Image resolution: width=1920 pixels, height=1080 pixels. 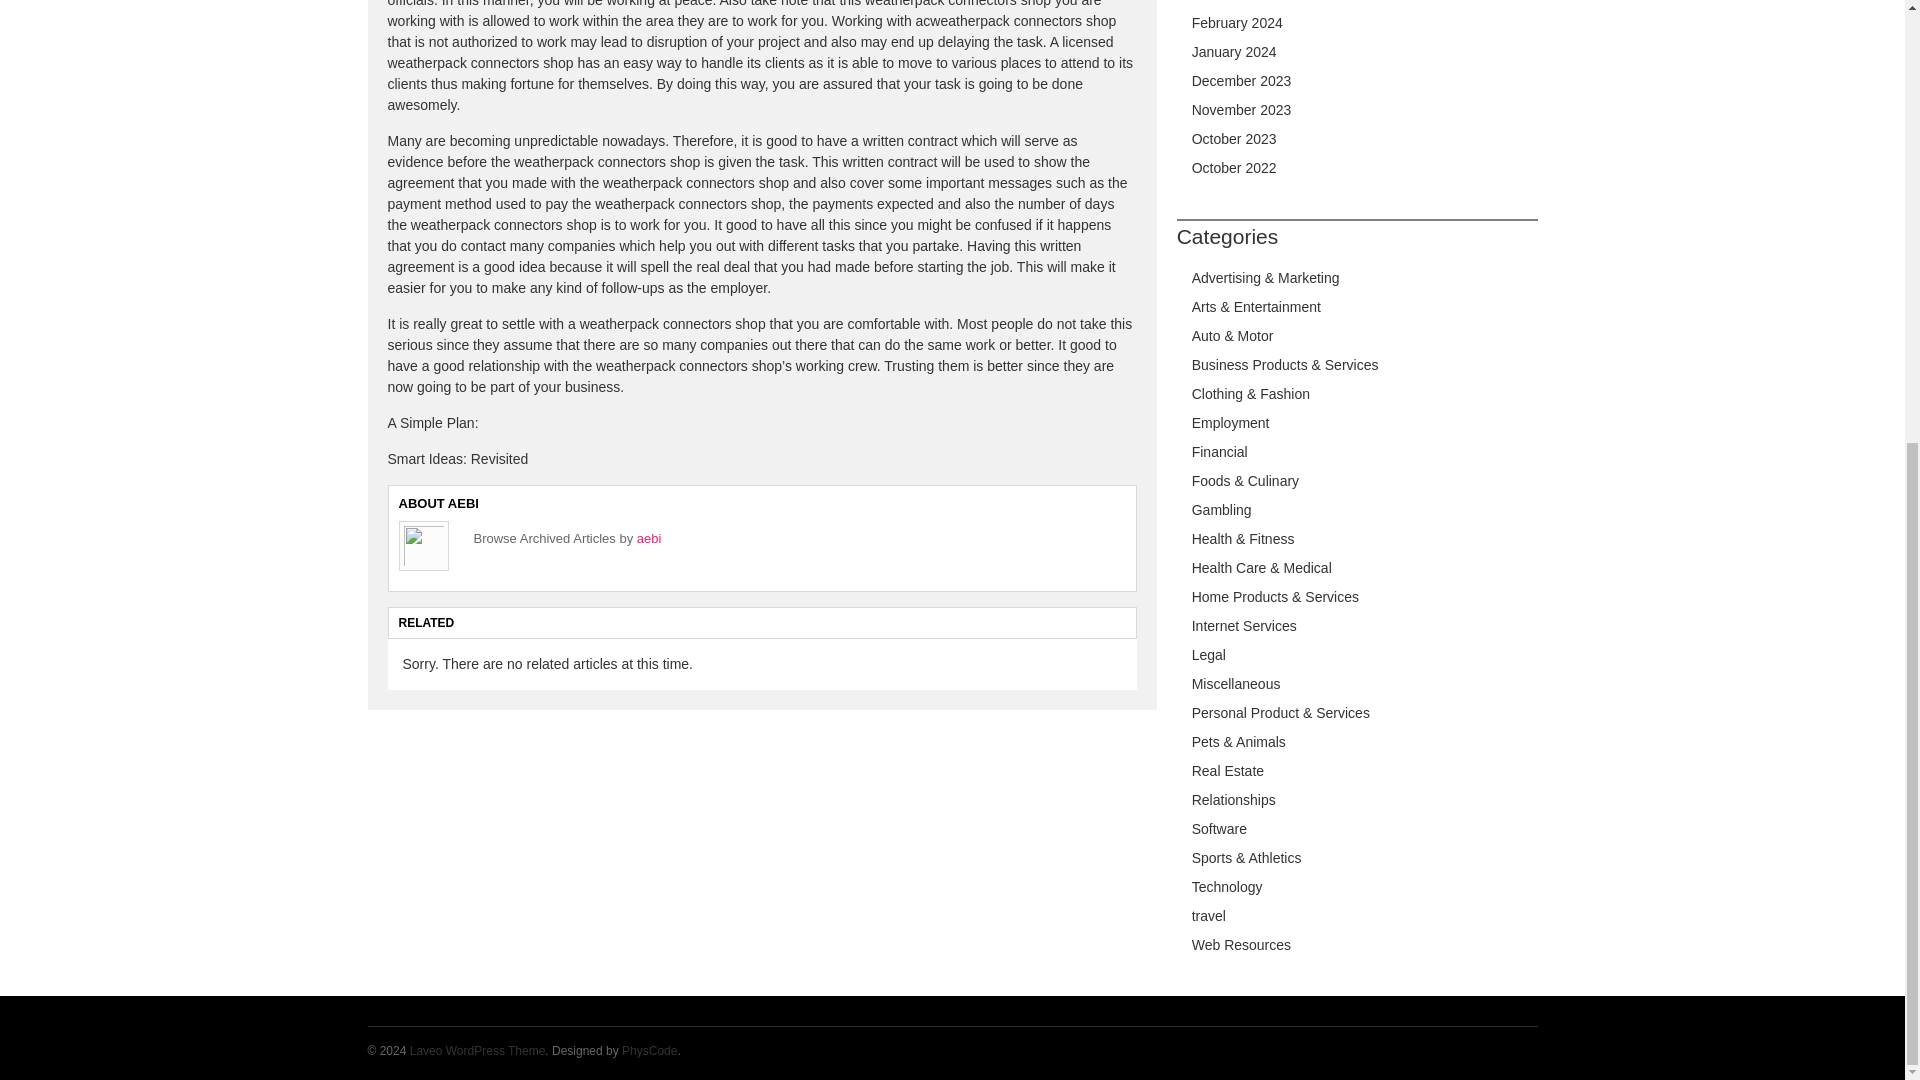 I want to click on Gambling, so click(x=1222, y=510).